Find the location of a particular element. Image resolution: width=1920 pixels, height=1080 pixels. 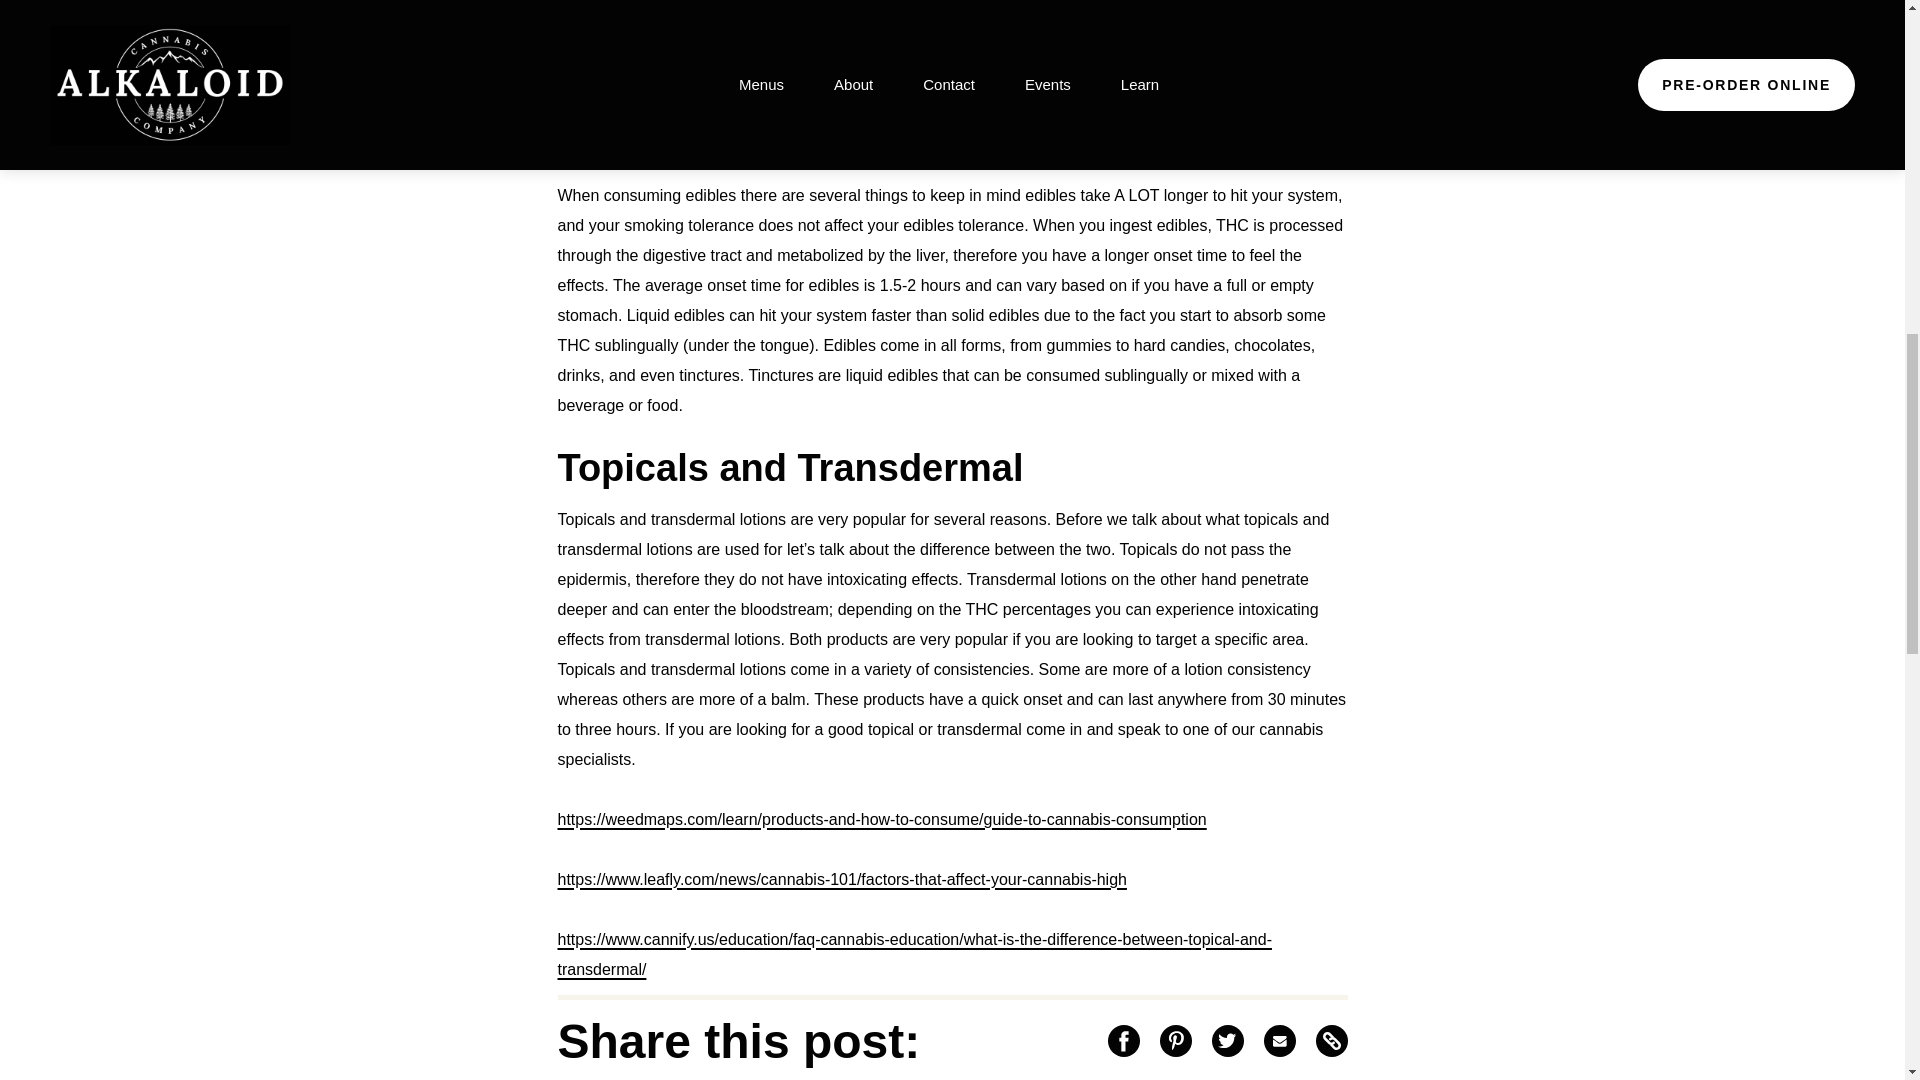

Copy this post to your clipboard is located at coordinates (1331, 1040).